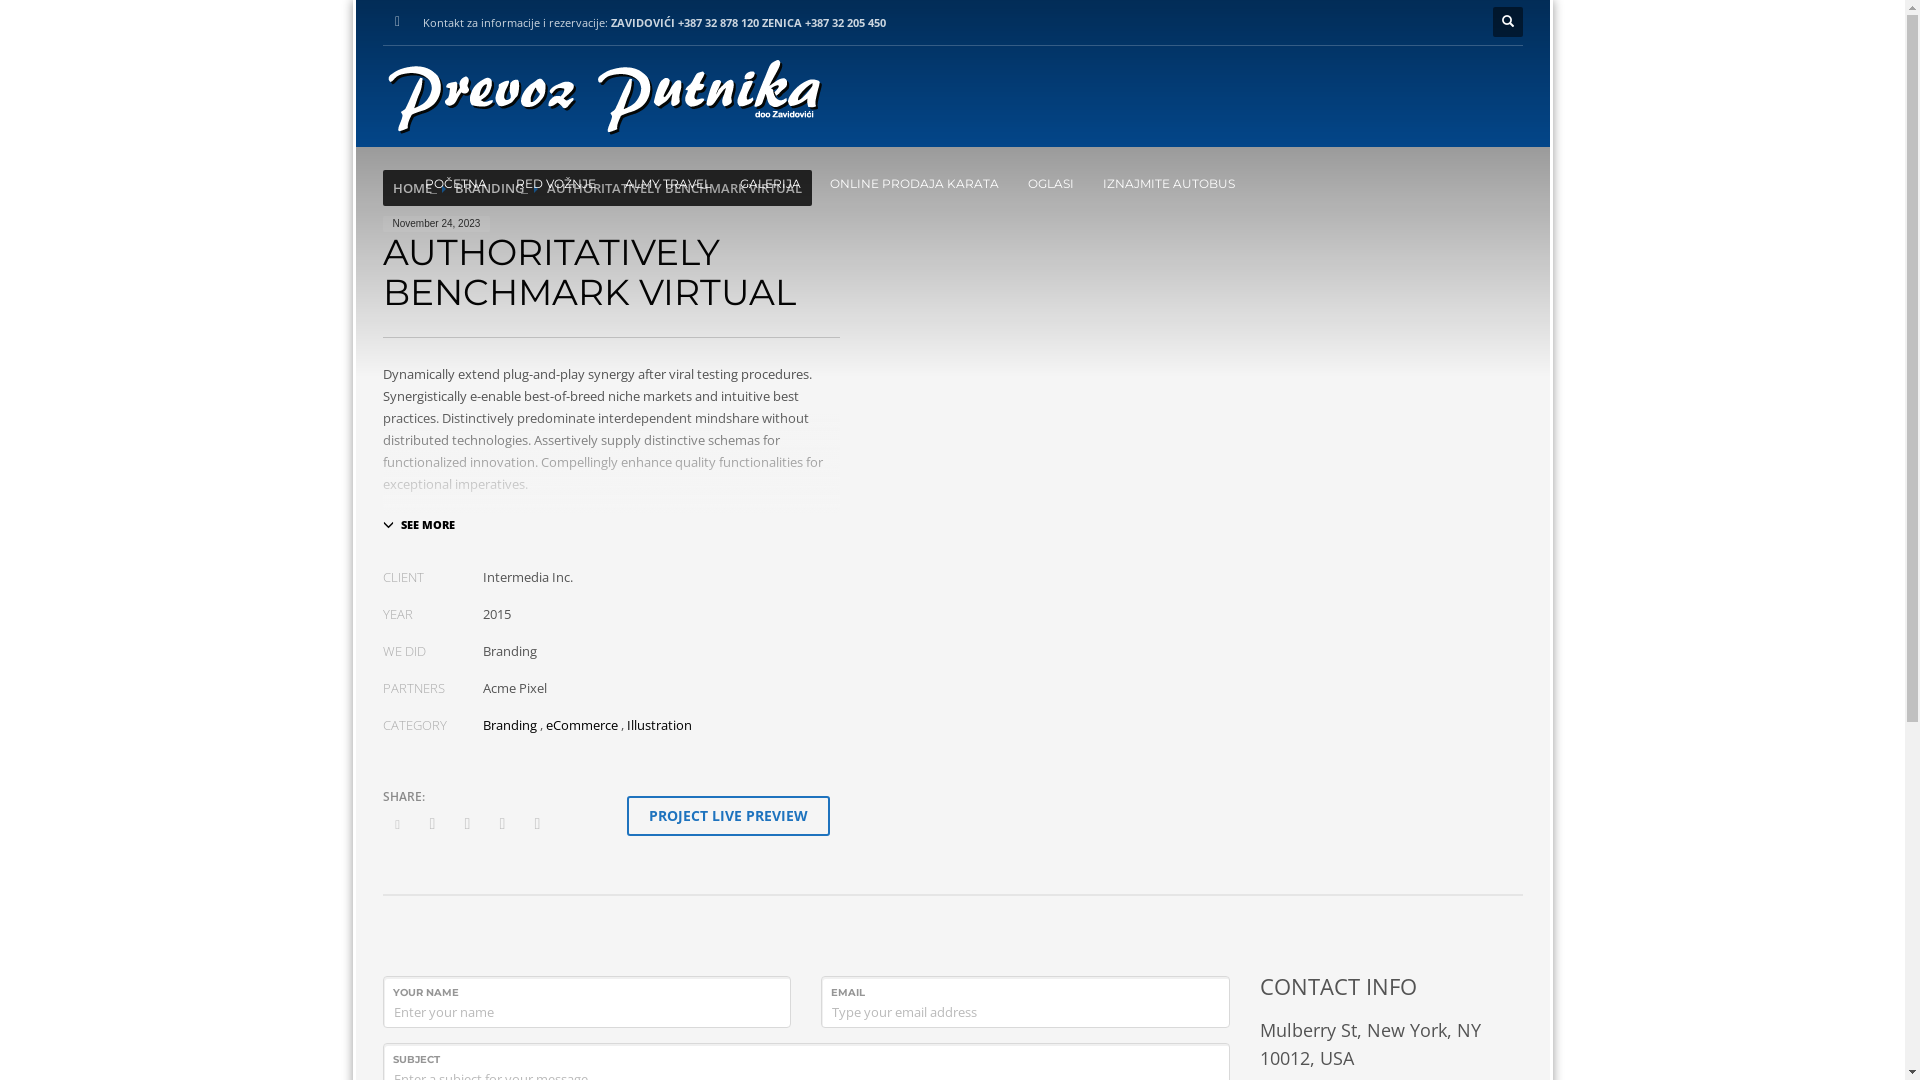 The width and height of the screenshot is (1920, 1080). I want to click on PROJECT LIVE PREVIEW, so click(728, 816).